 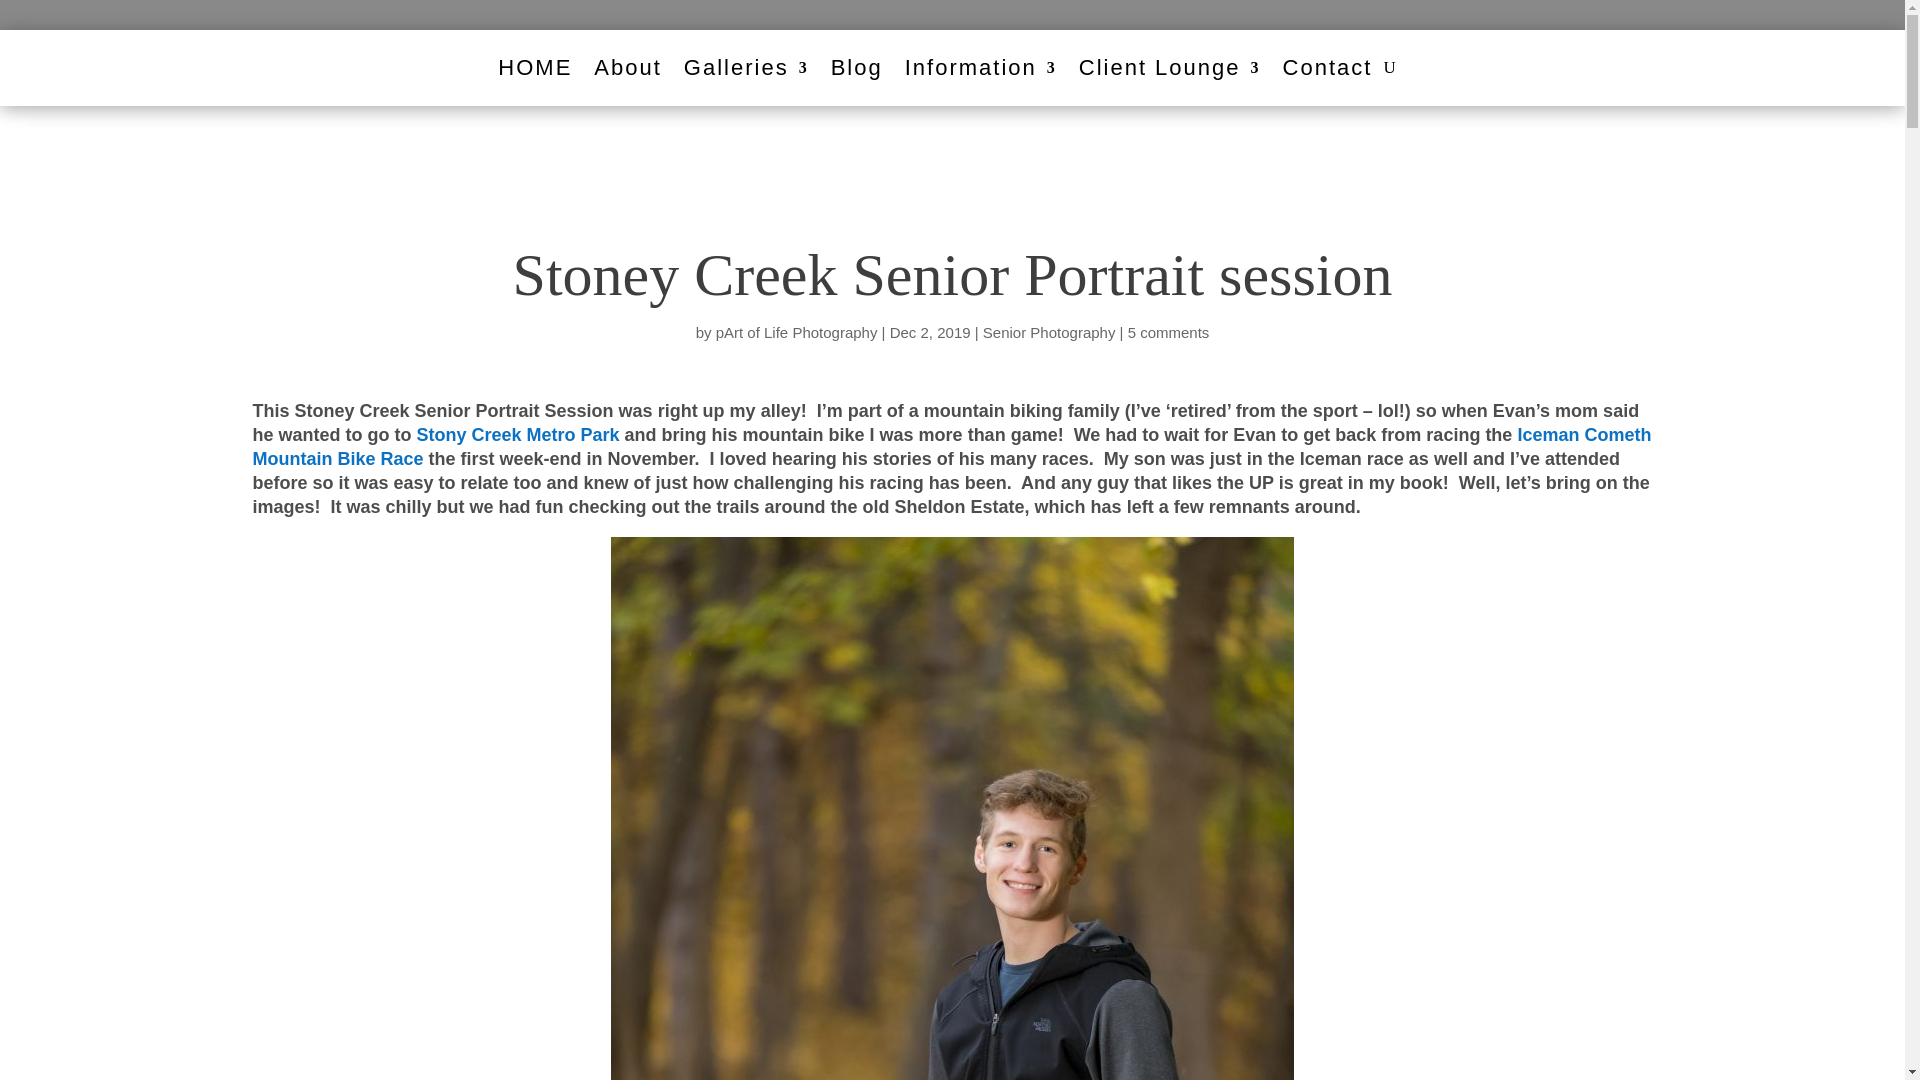 I want to click on About, so click(x=628, y=68).